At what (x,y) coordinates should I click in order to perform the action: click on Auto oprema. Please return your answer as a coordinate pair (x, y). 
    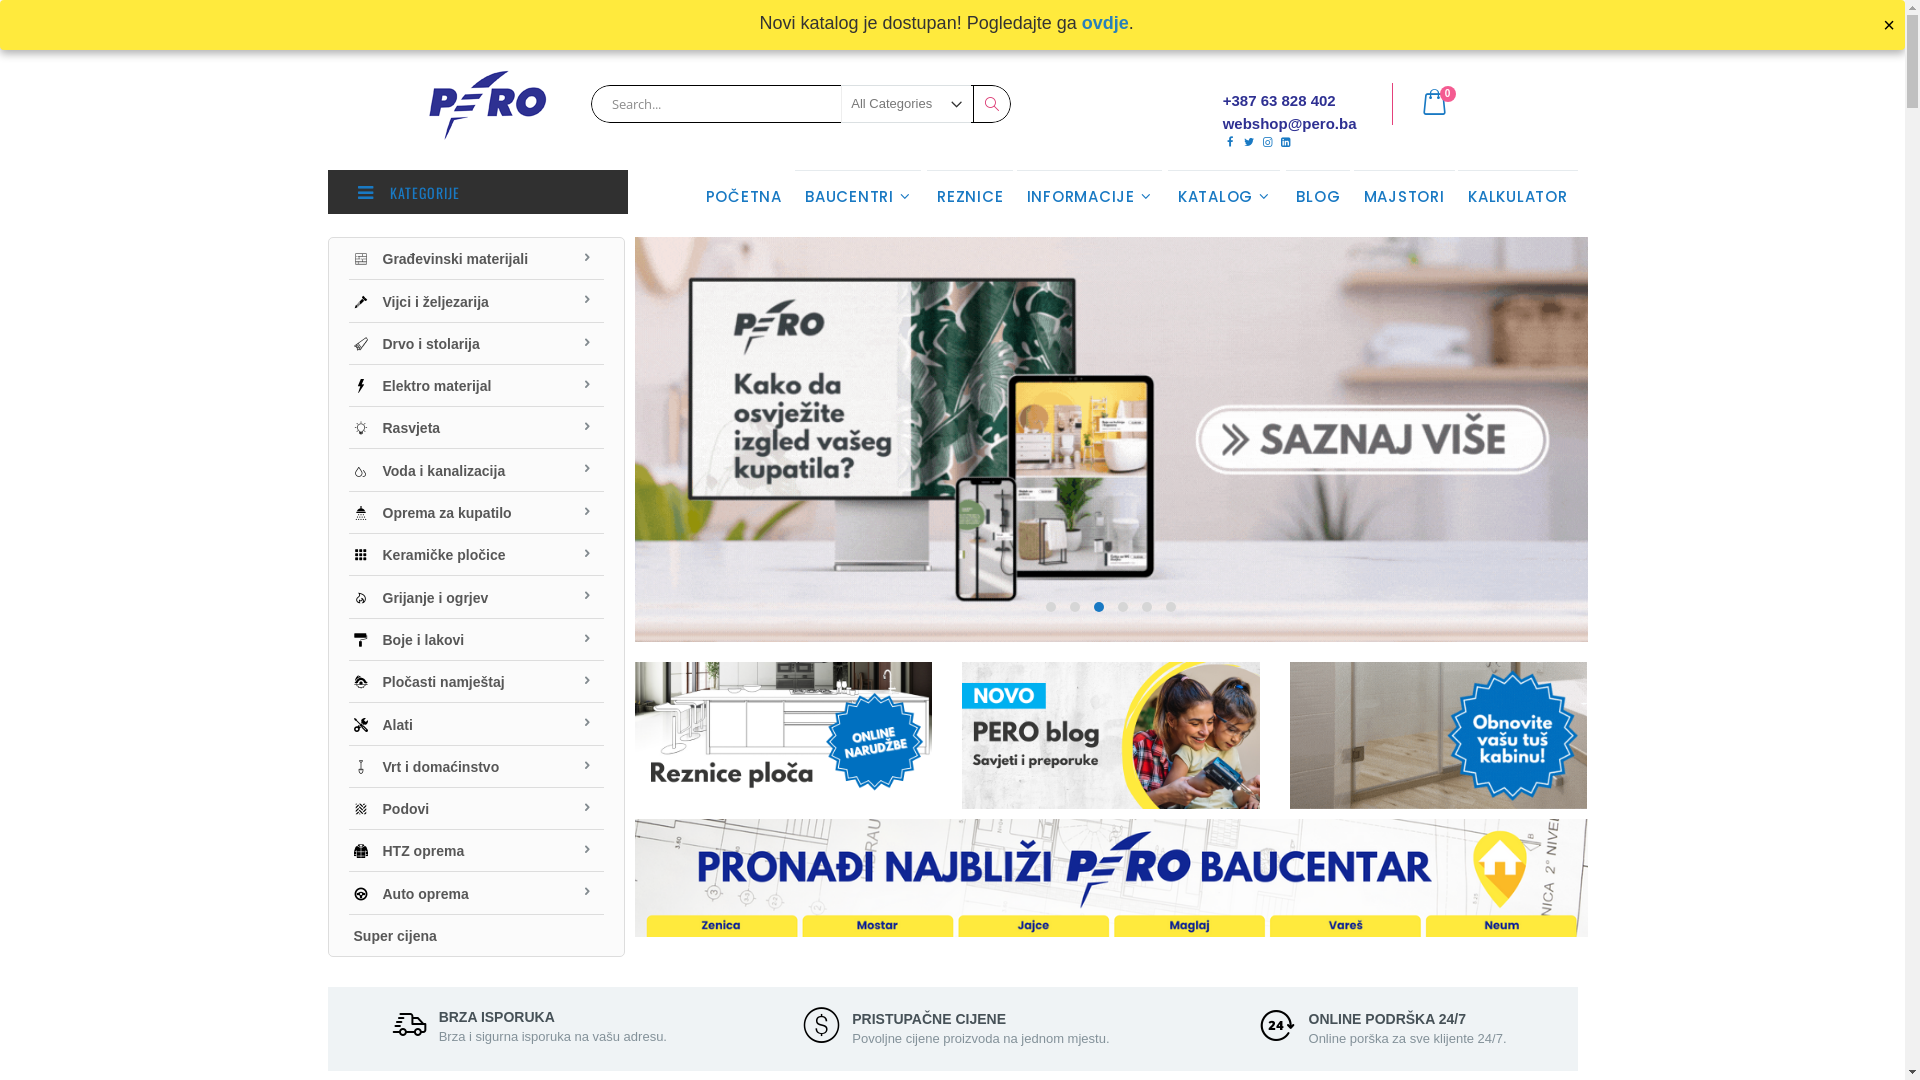
    Looking at the image, I should click on (476, 892).